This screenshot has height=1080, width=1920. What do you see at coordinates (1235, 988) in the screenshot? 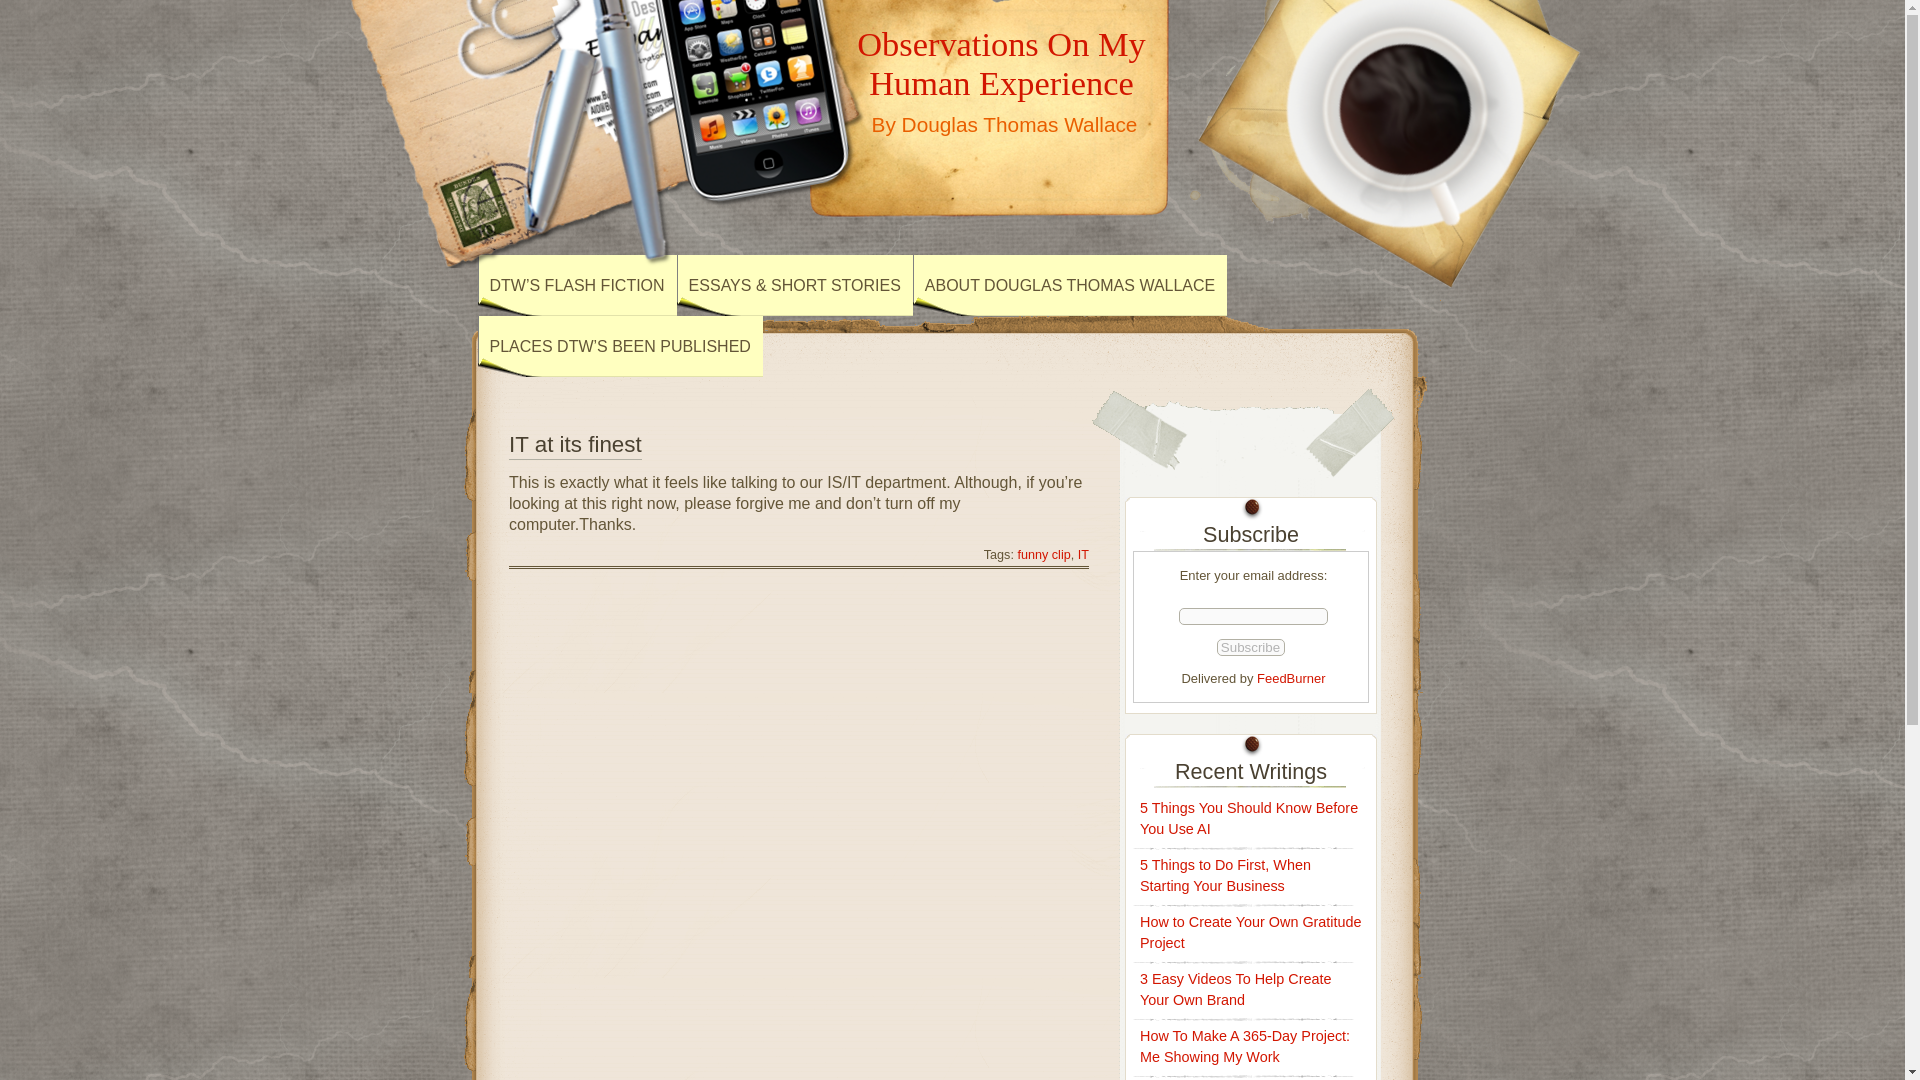
I see `3 Easy Videos To Help Create Your Own Brand` at bounding box center [1235, 988].